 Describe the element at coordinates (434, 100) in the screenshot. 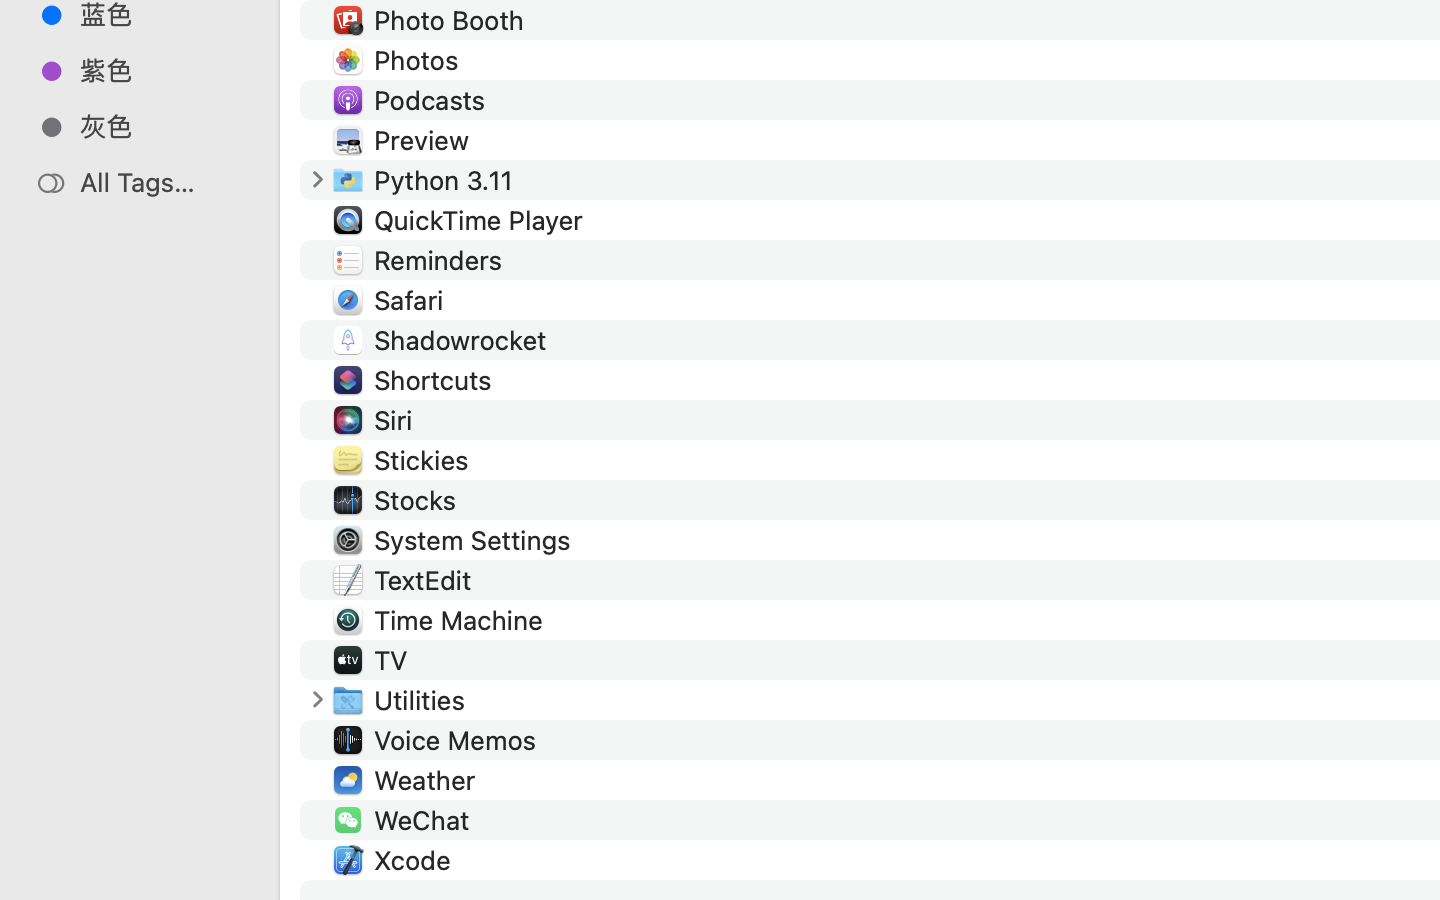

I see `Podcasts` at that location.